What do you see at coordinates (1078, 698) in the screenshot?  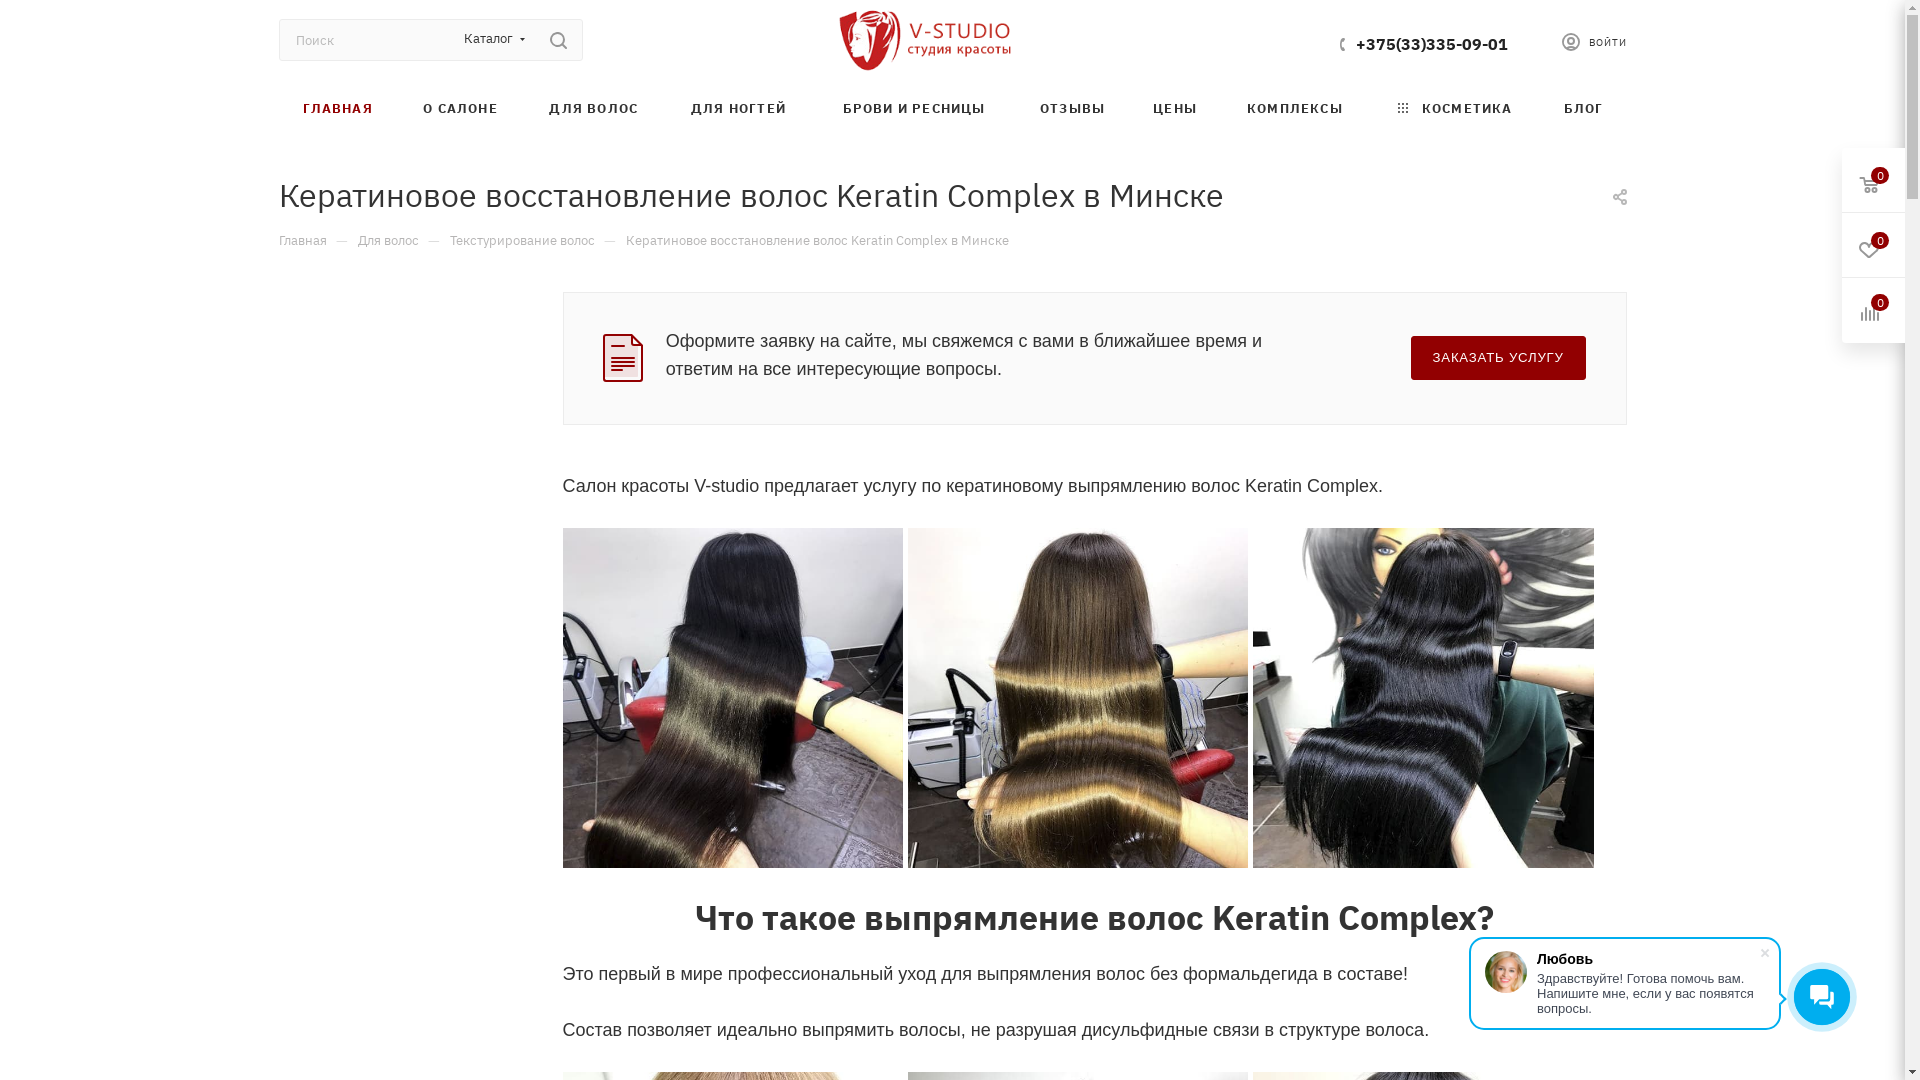 I see `7038653d68adbbb62975acc2af3a82d0.jpg` at bounding box center [1078, 698].